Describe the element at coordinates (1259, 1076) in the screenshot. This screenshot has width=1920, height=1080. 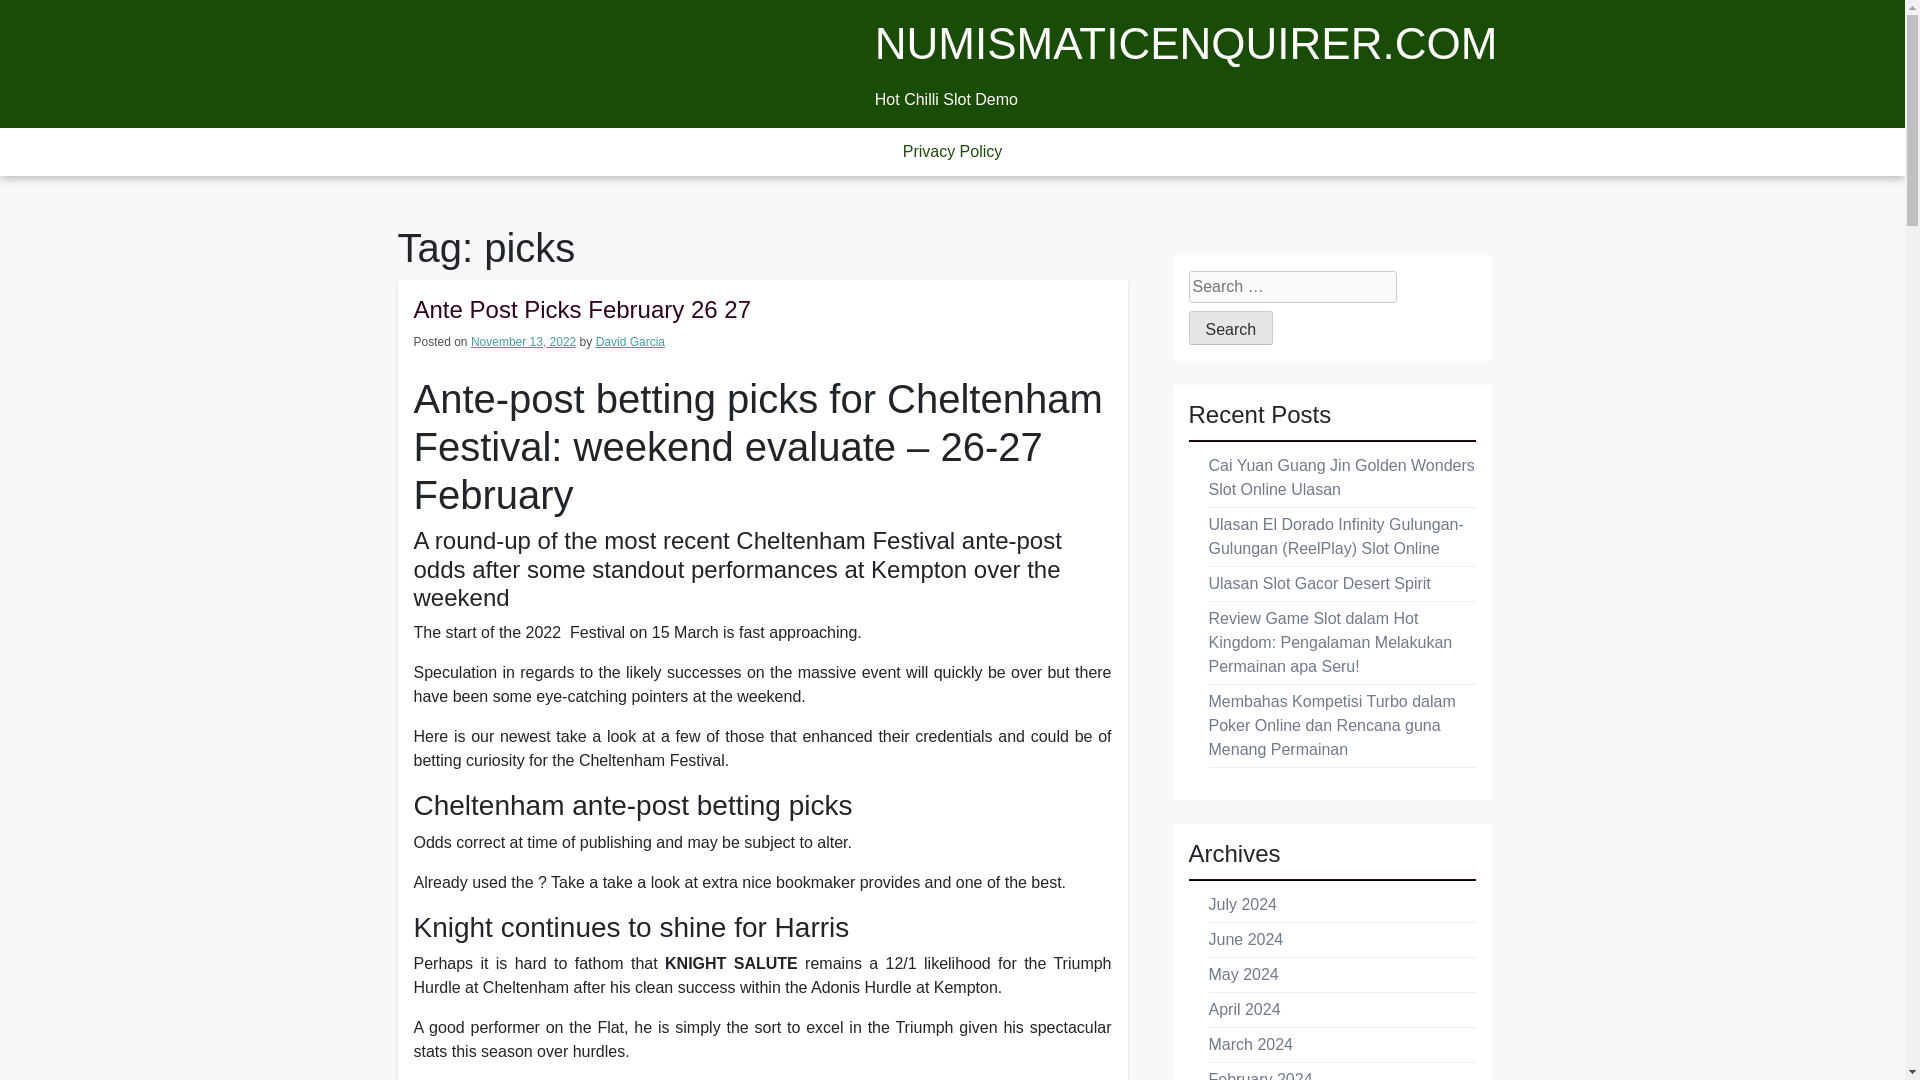
I see `February 2024` at that location.